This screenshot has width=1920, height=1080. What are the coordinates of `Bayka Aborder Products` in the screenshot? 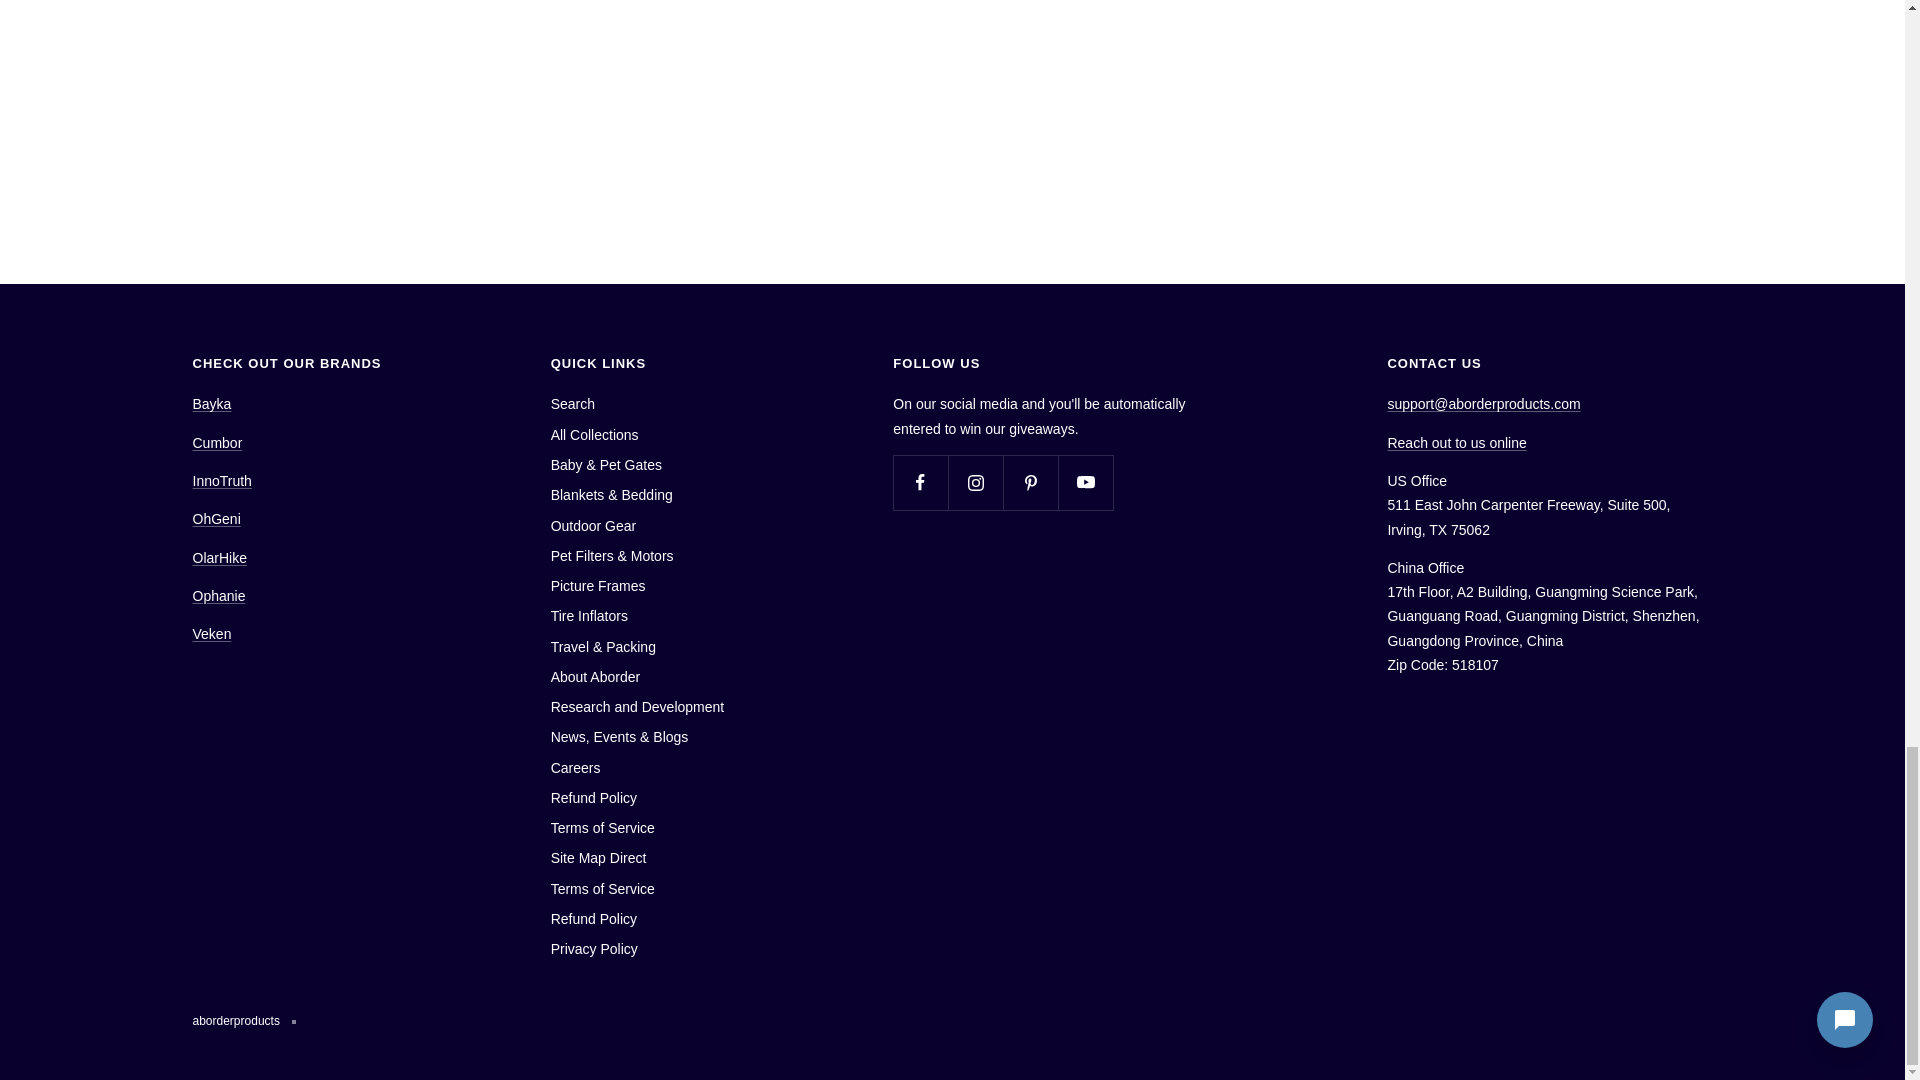 It's located at (211, 404).